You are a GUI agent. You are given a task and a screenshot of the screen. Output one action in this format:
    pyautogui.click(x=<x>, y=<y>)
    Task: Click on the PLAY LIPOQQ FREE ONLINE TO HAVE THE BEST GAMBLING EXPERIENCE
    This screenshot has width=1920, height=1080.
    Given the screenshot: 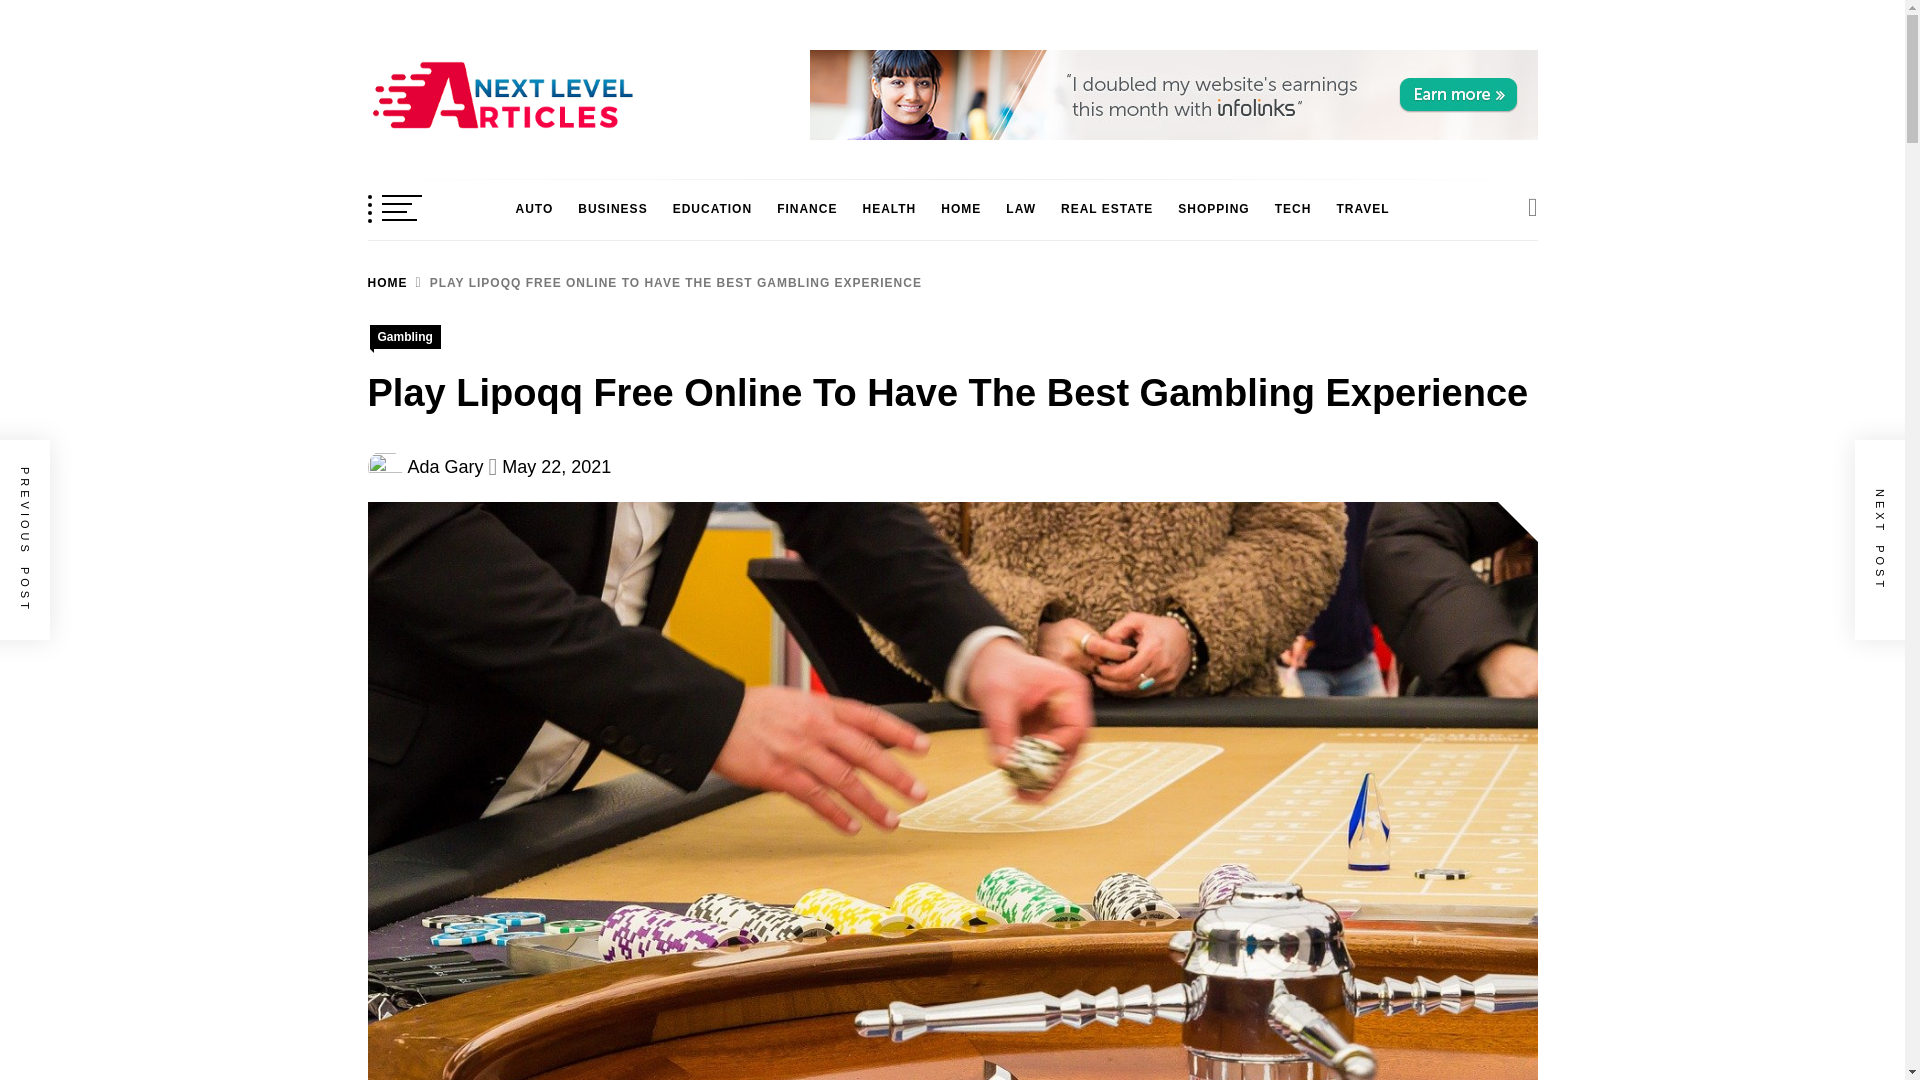 What is the action you would take?
    pyautogui.click(x=664, y=283)
    